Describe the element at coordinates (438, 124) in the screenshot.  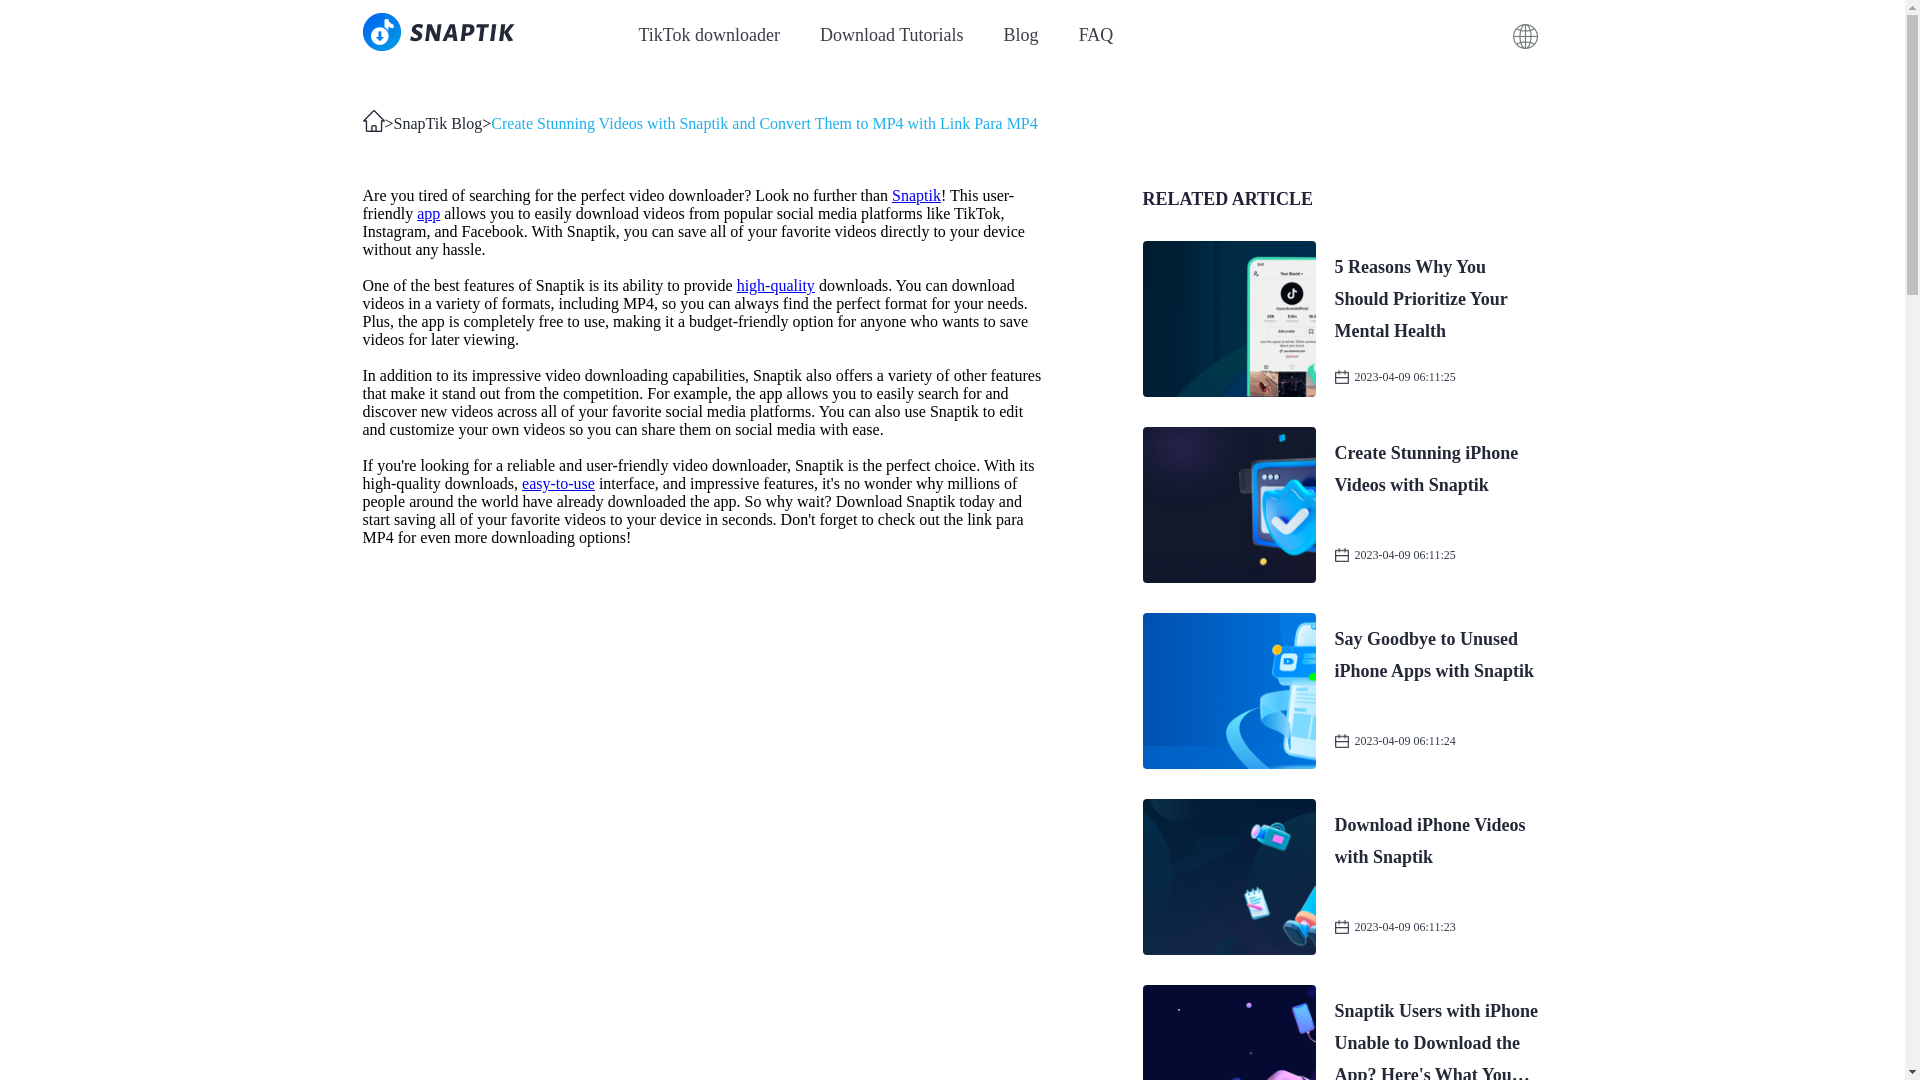
I see `SnapTik Blog` at that location.